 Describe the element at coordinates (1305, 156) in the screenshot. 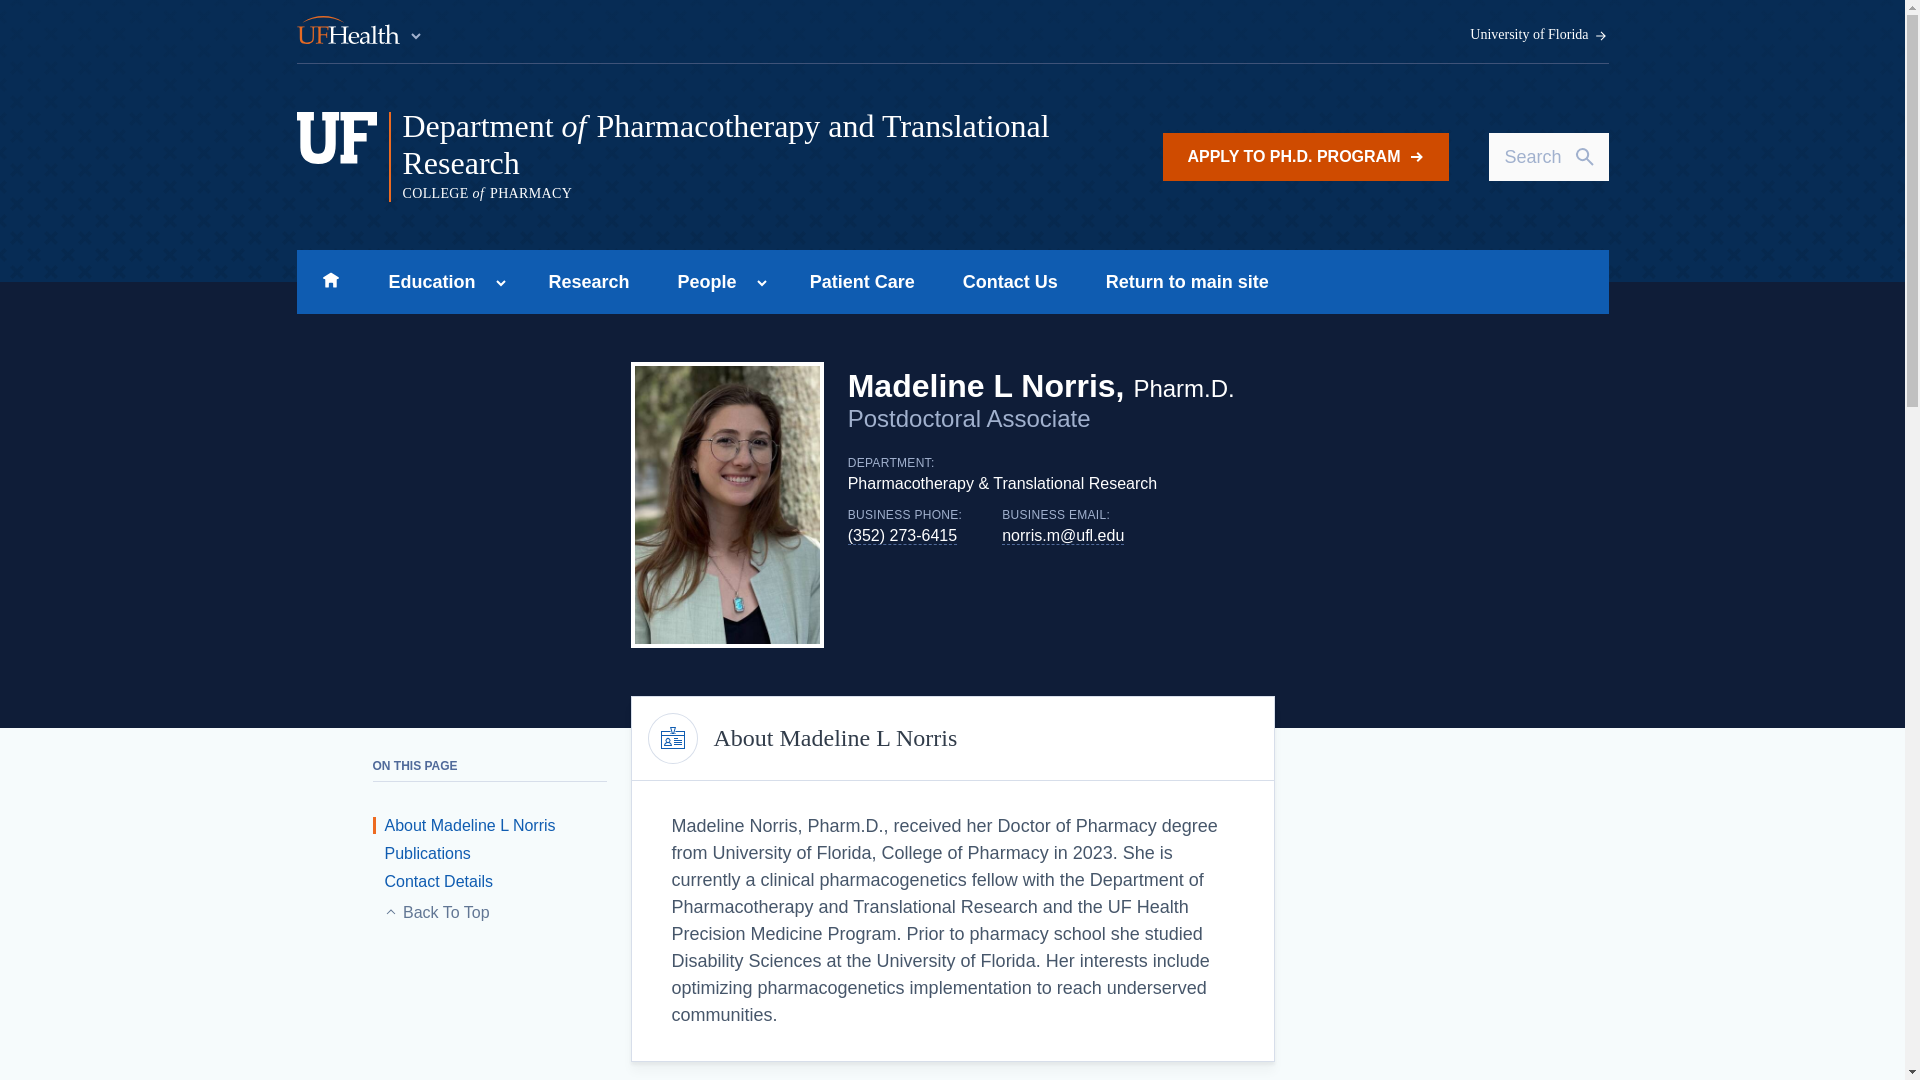

I see `APPLY TO PH.D. PROGRAM` at that location.